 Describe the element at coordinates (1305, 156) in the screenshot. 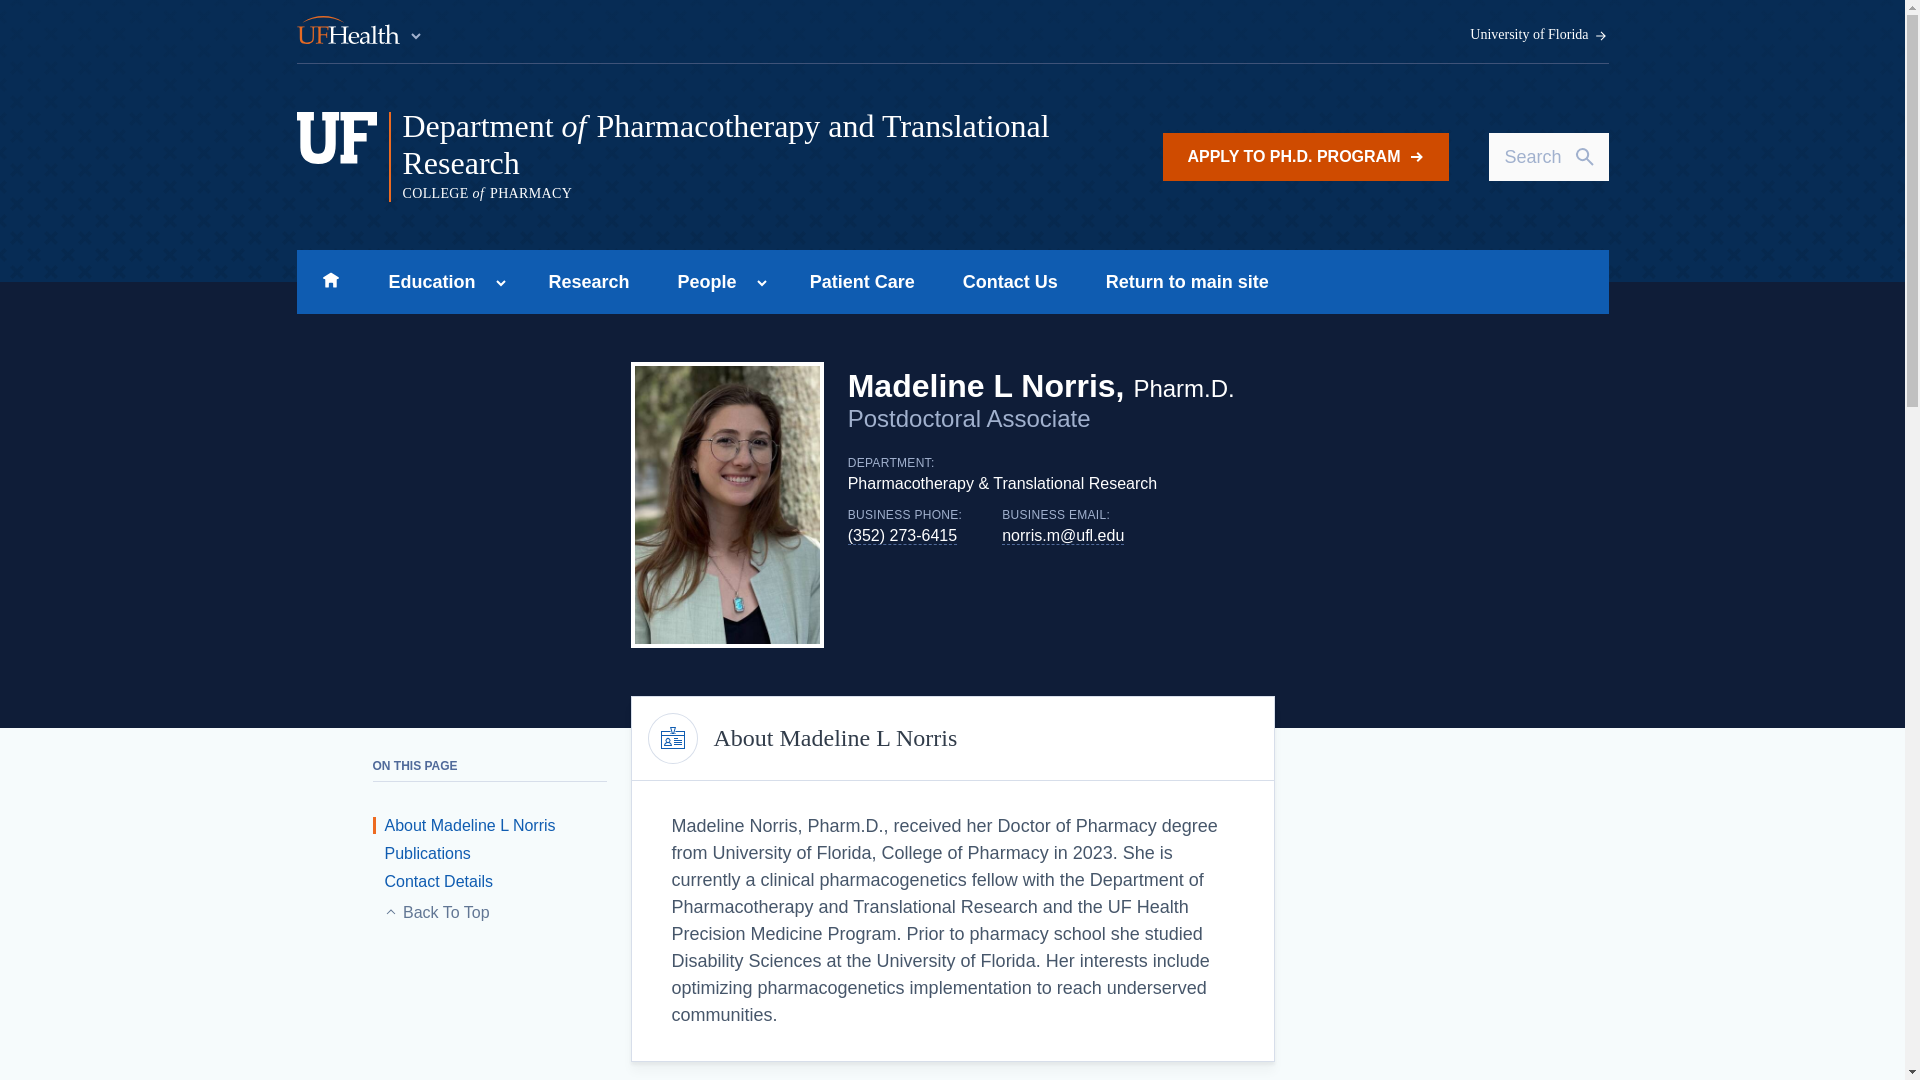

I see `APPLY TO PH.D. PROGRAM` at that location.